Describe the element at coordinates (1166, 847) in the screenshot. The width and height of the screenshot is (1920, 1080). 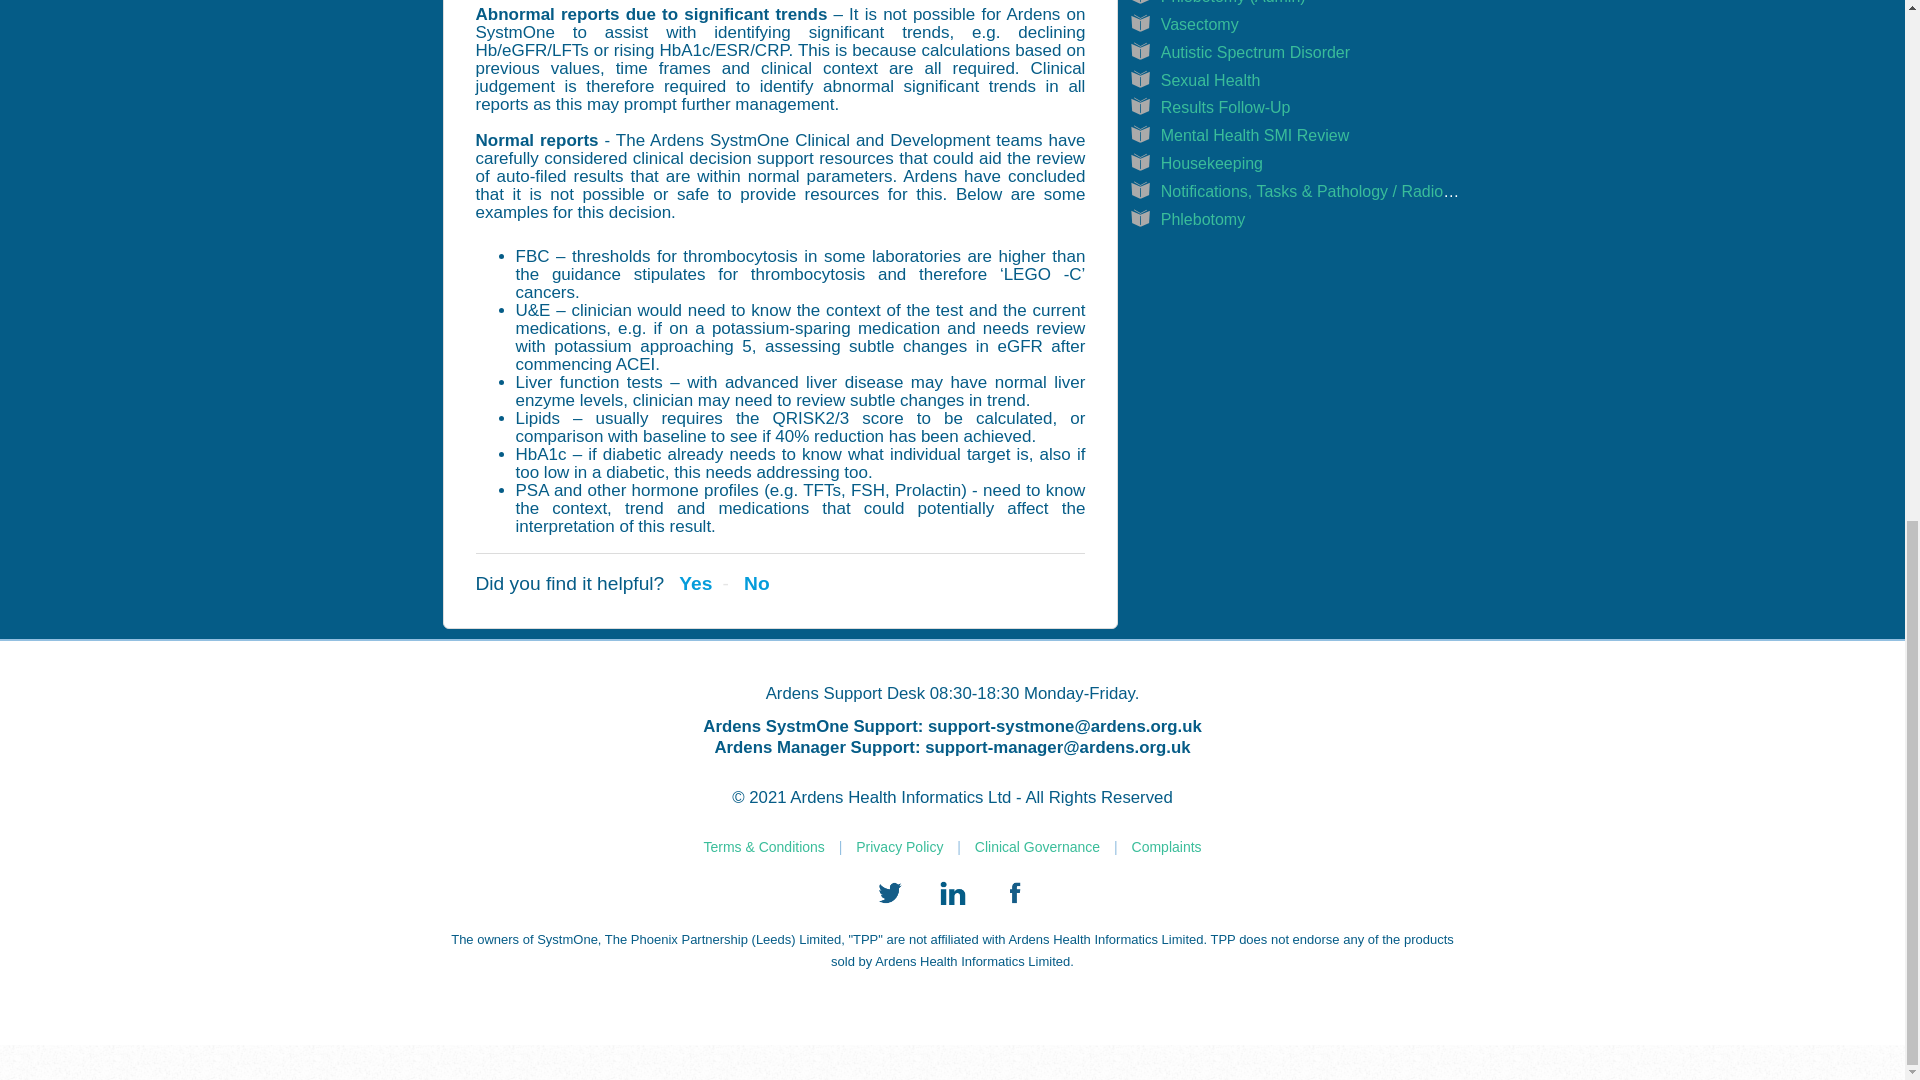
I see `Complaints` at that location.